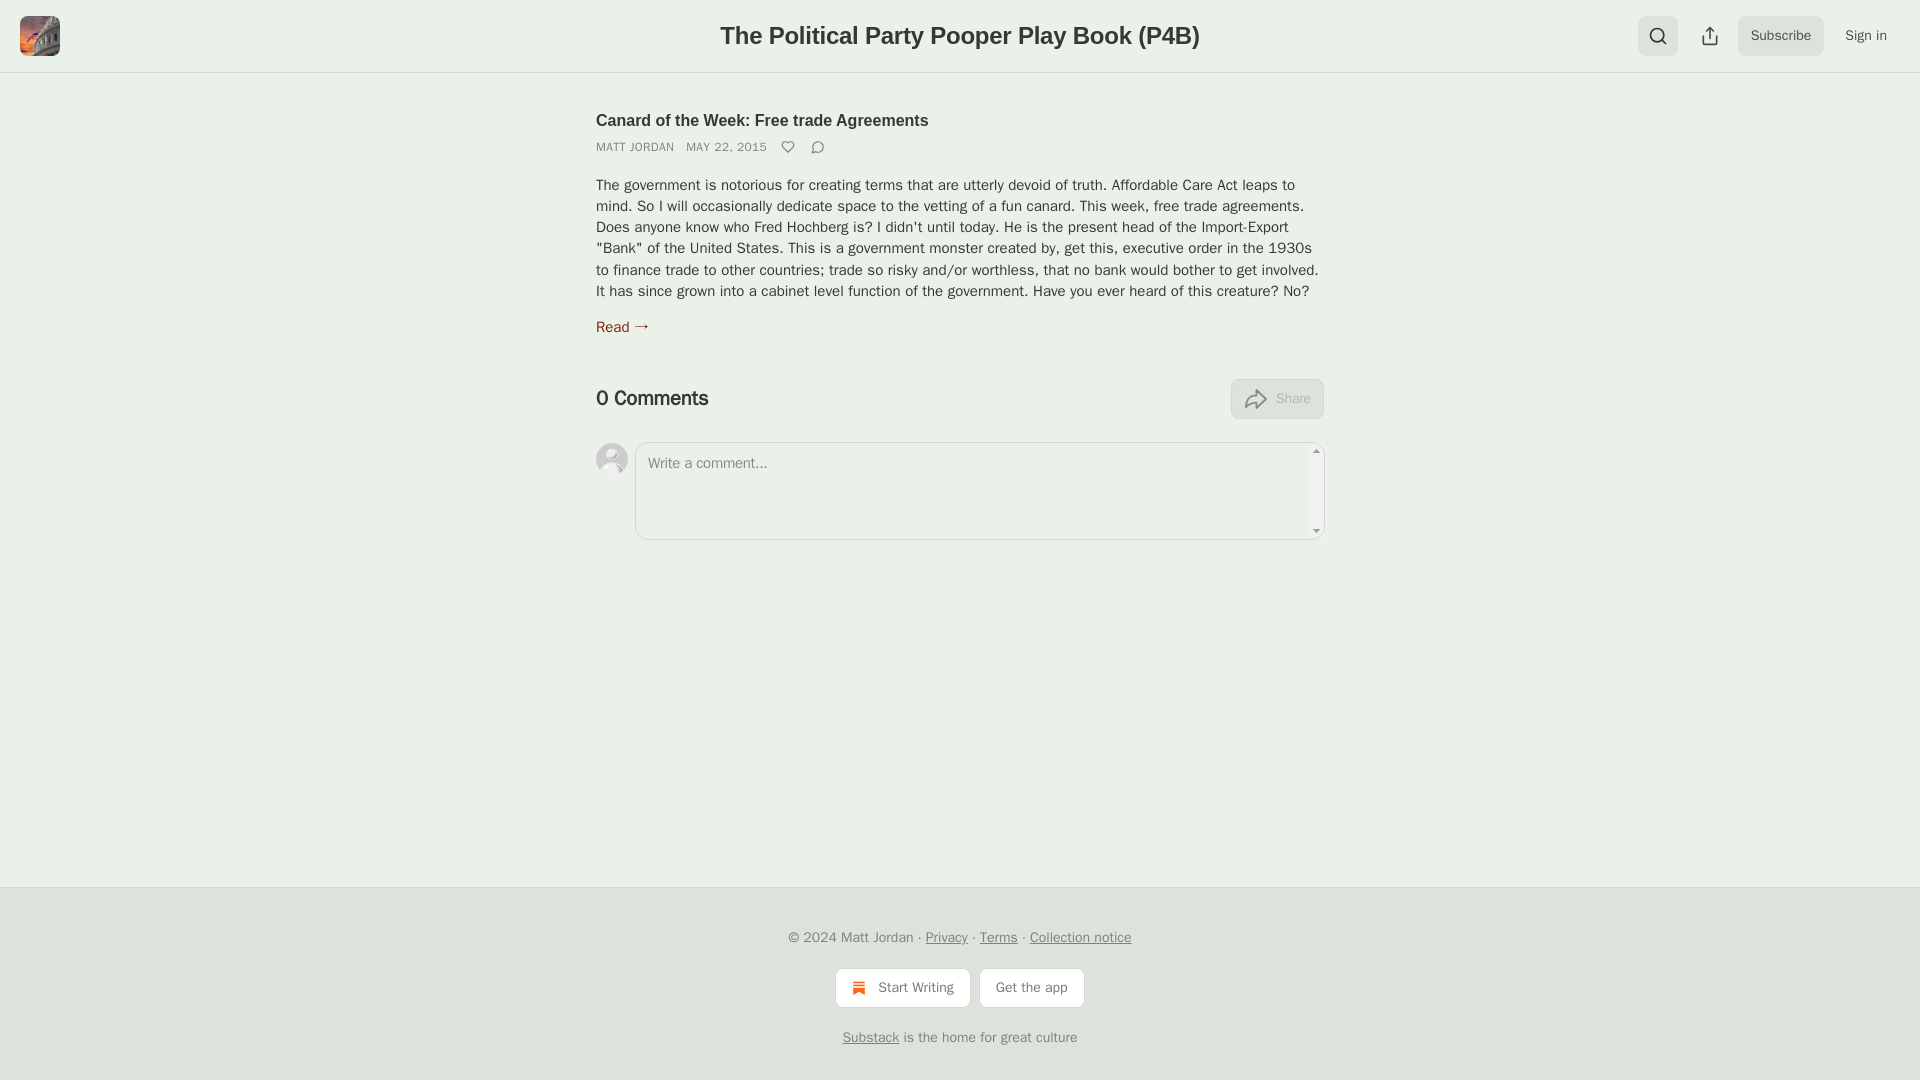 The image size is (1920, 1080). What do you see at coordinates (1866, 36) in the screenshot?
I see `Sign in` at bounding box center [1866, 36].